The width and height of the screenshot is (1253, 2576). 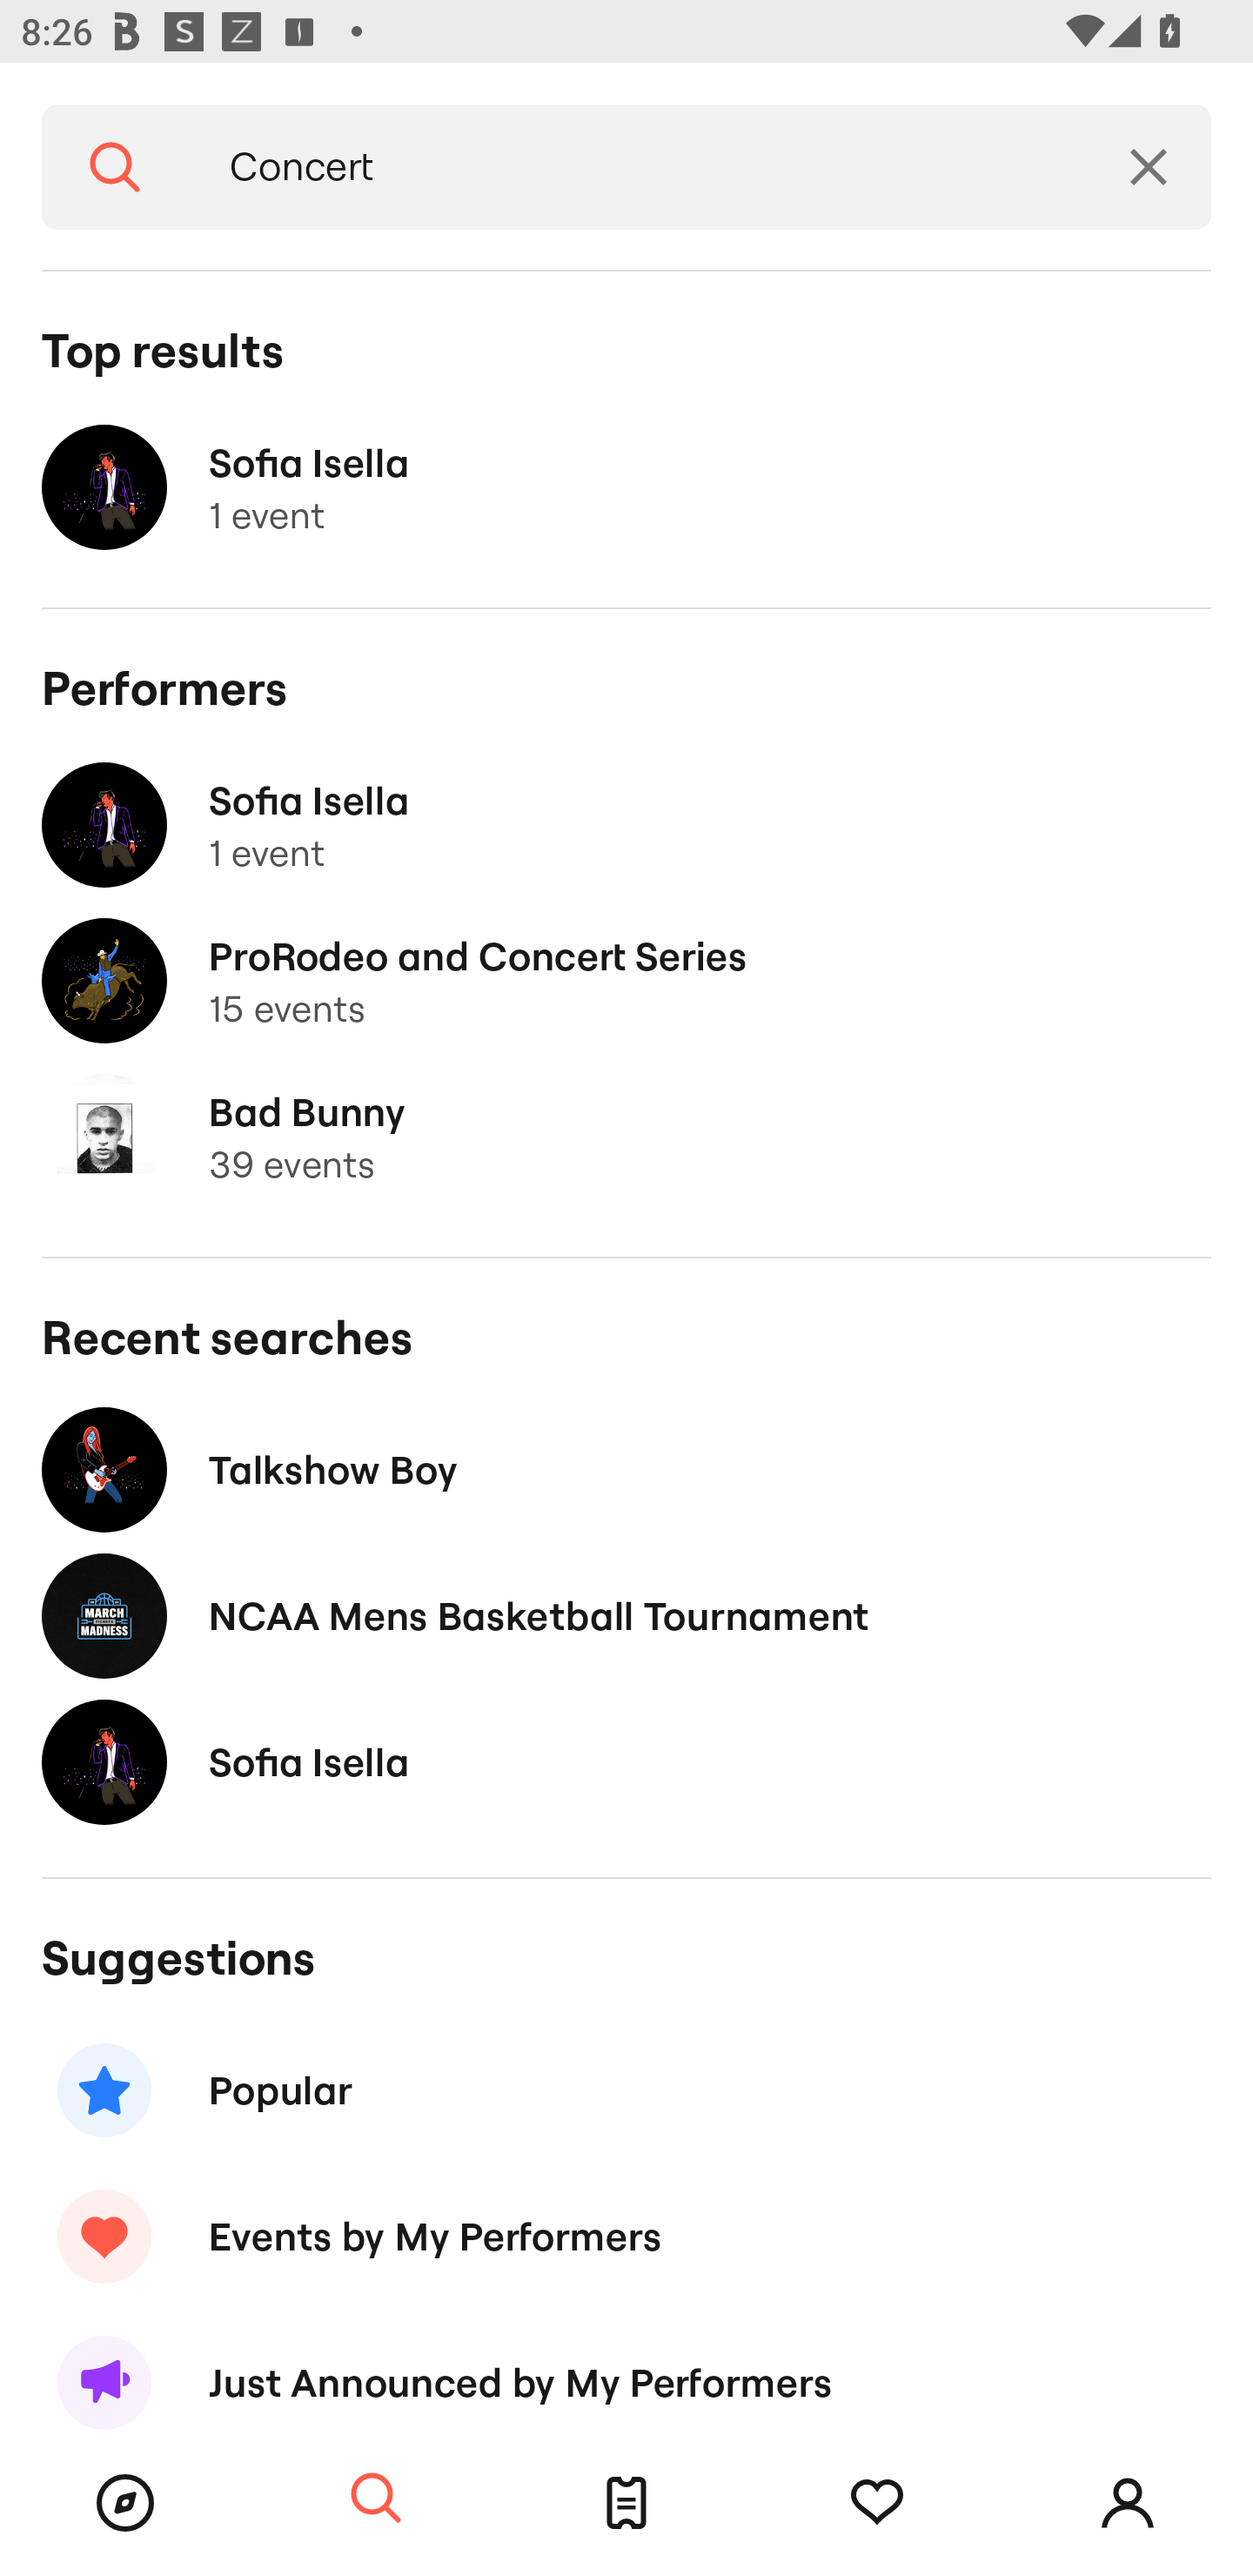 I want to click on NCAA Mens Basketball Tournament, so click(x=626, y=1616).